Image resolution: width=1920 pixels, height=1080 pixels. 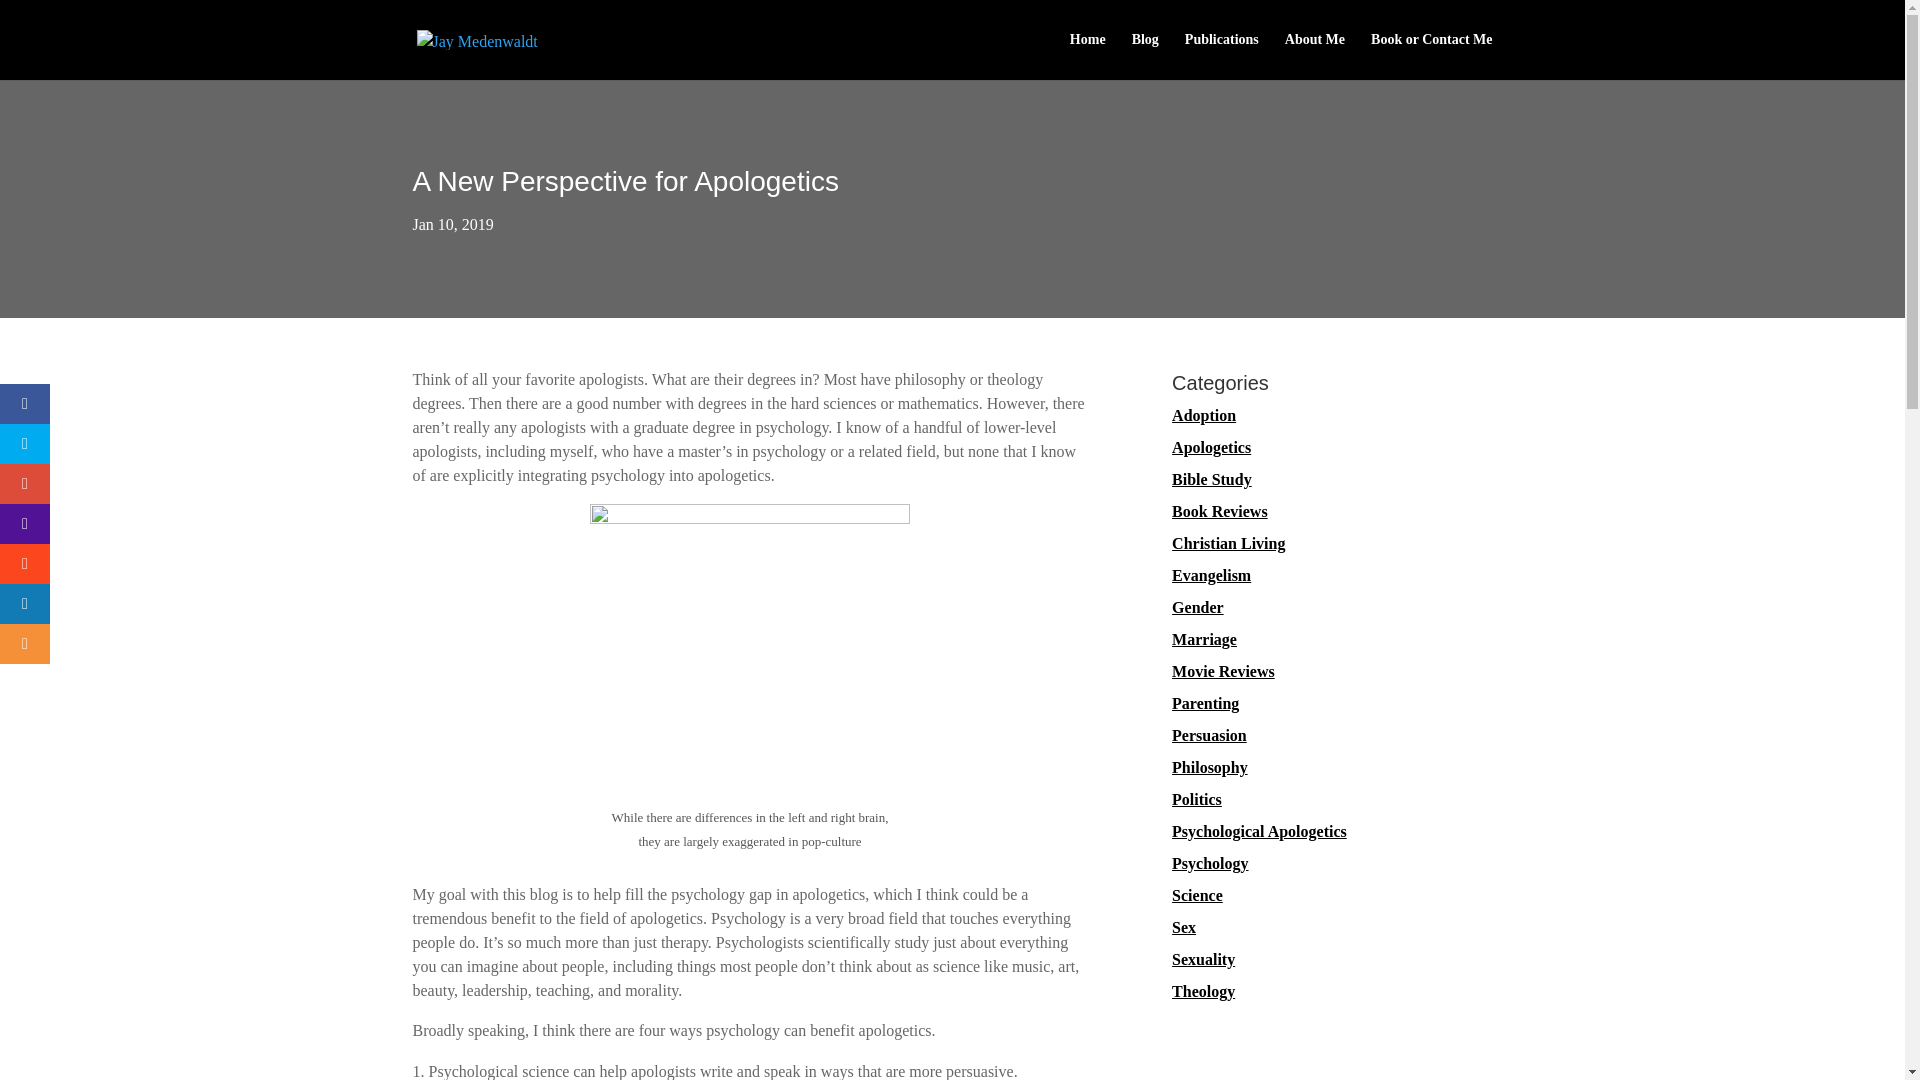 I want to click on Marriage, so click(x=1204, y=639).